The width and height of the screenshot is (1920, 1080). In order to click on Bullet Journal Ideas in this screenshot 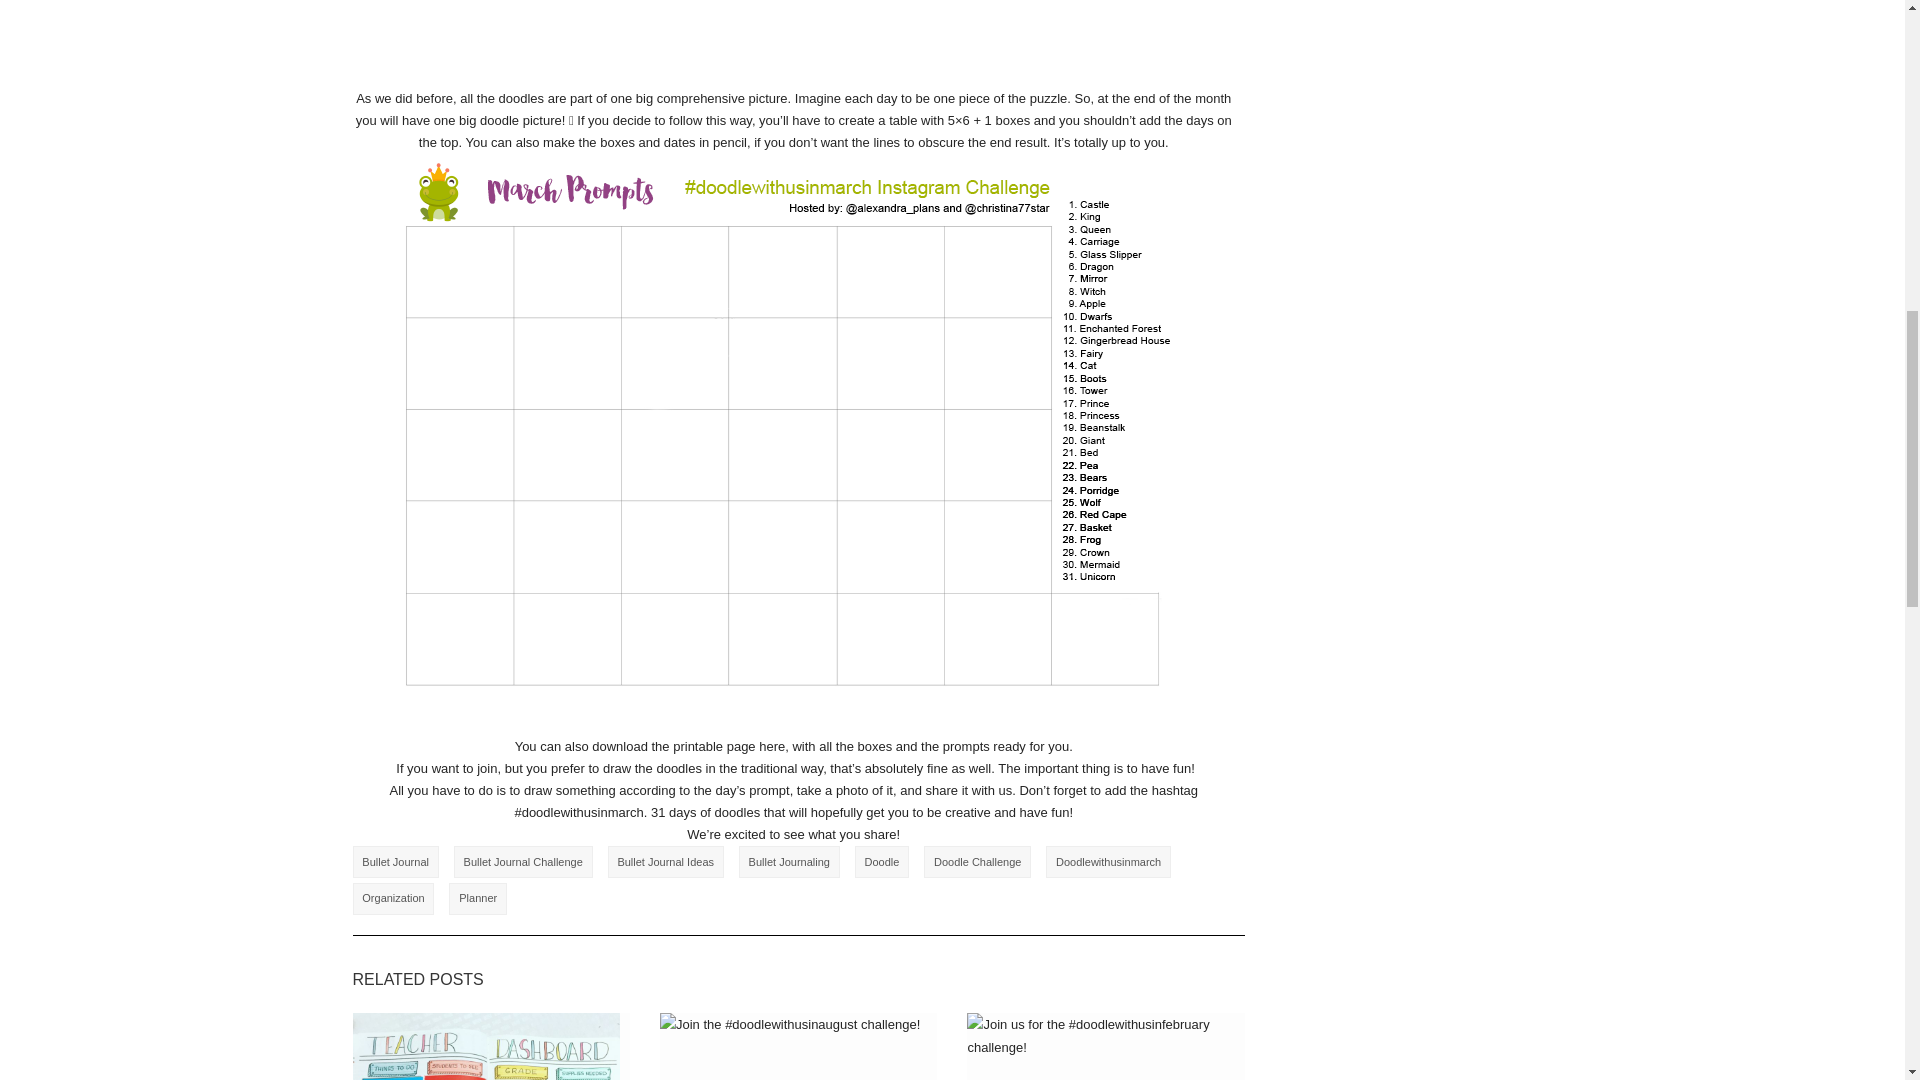, I will do `click(666, 862)`.